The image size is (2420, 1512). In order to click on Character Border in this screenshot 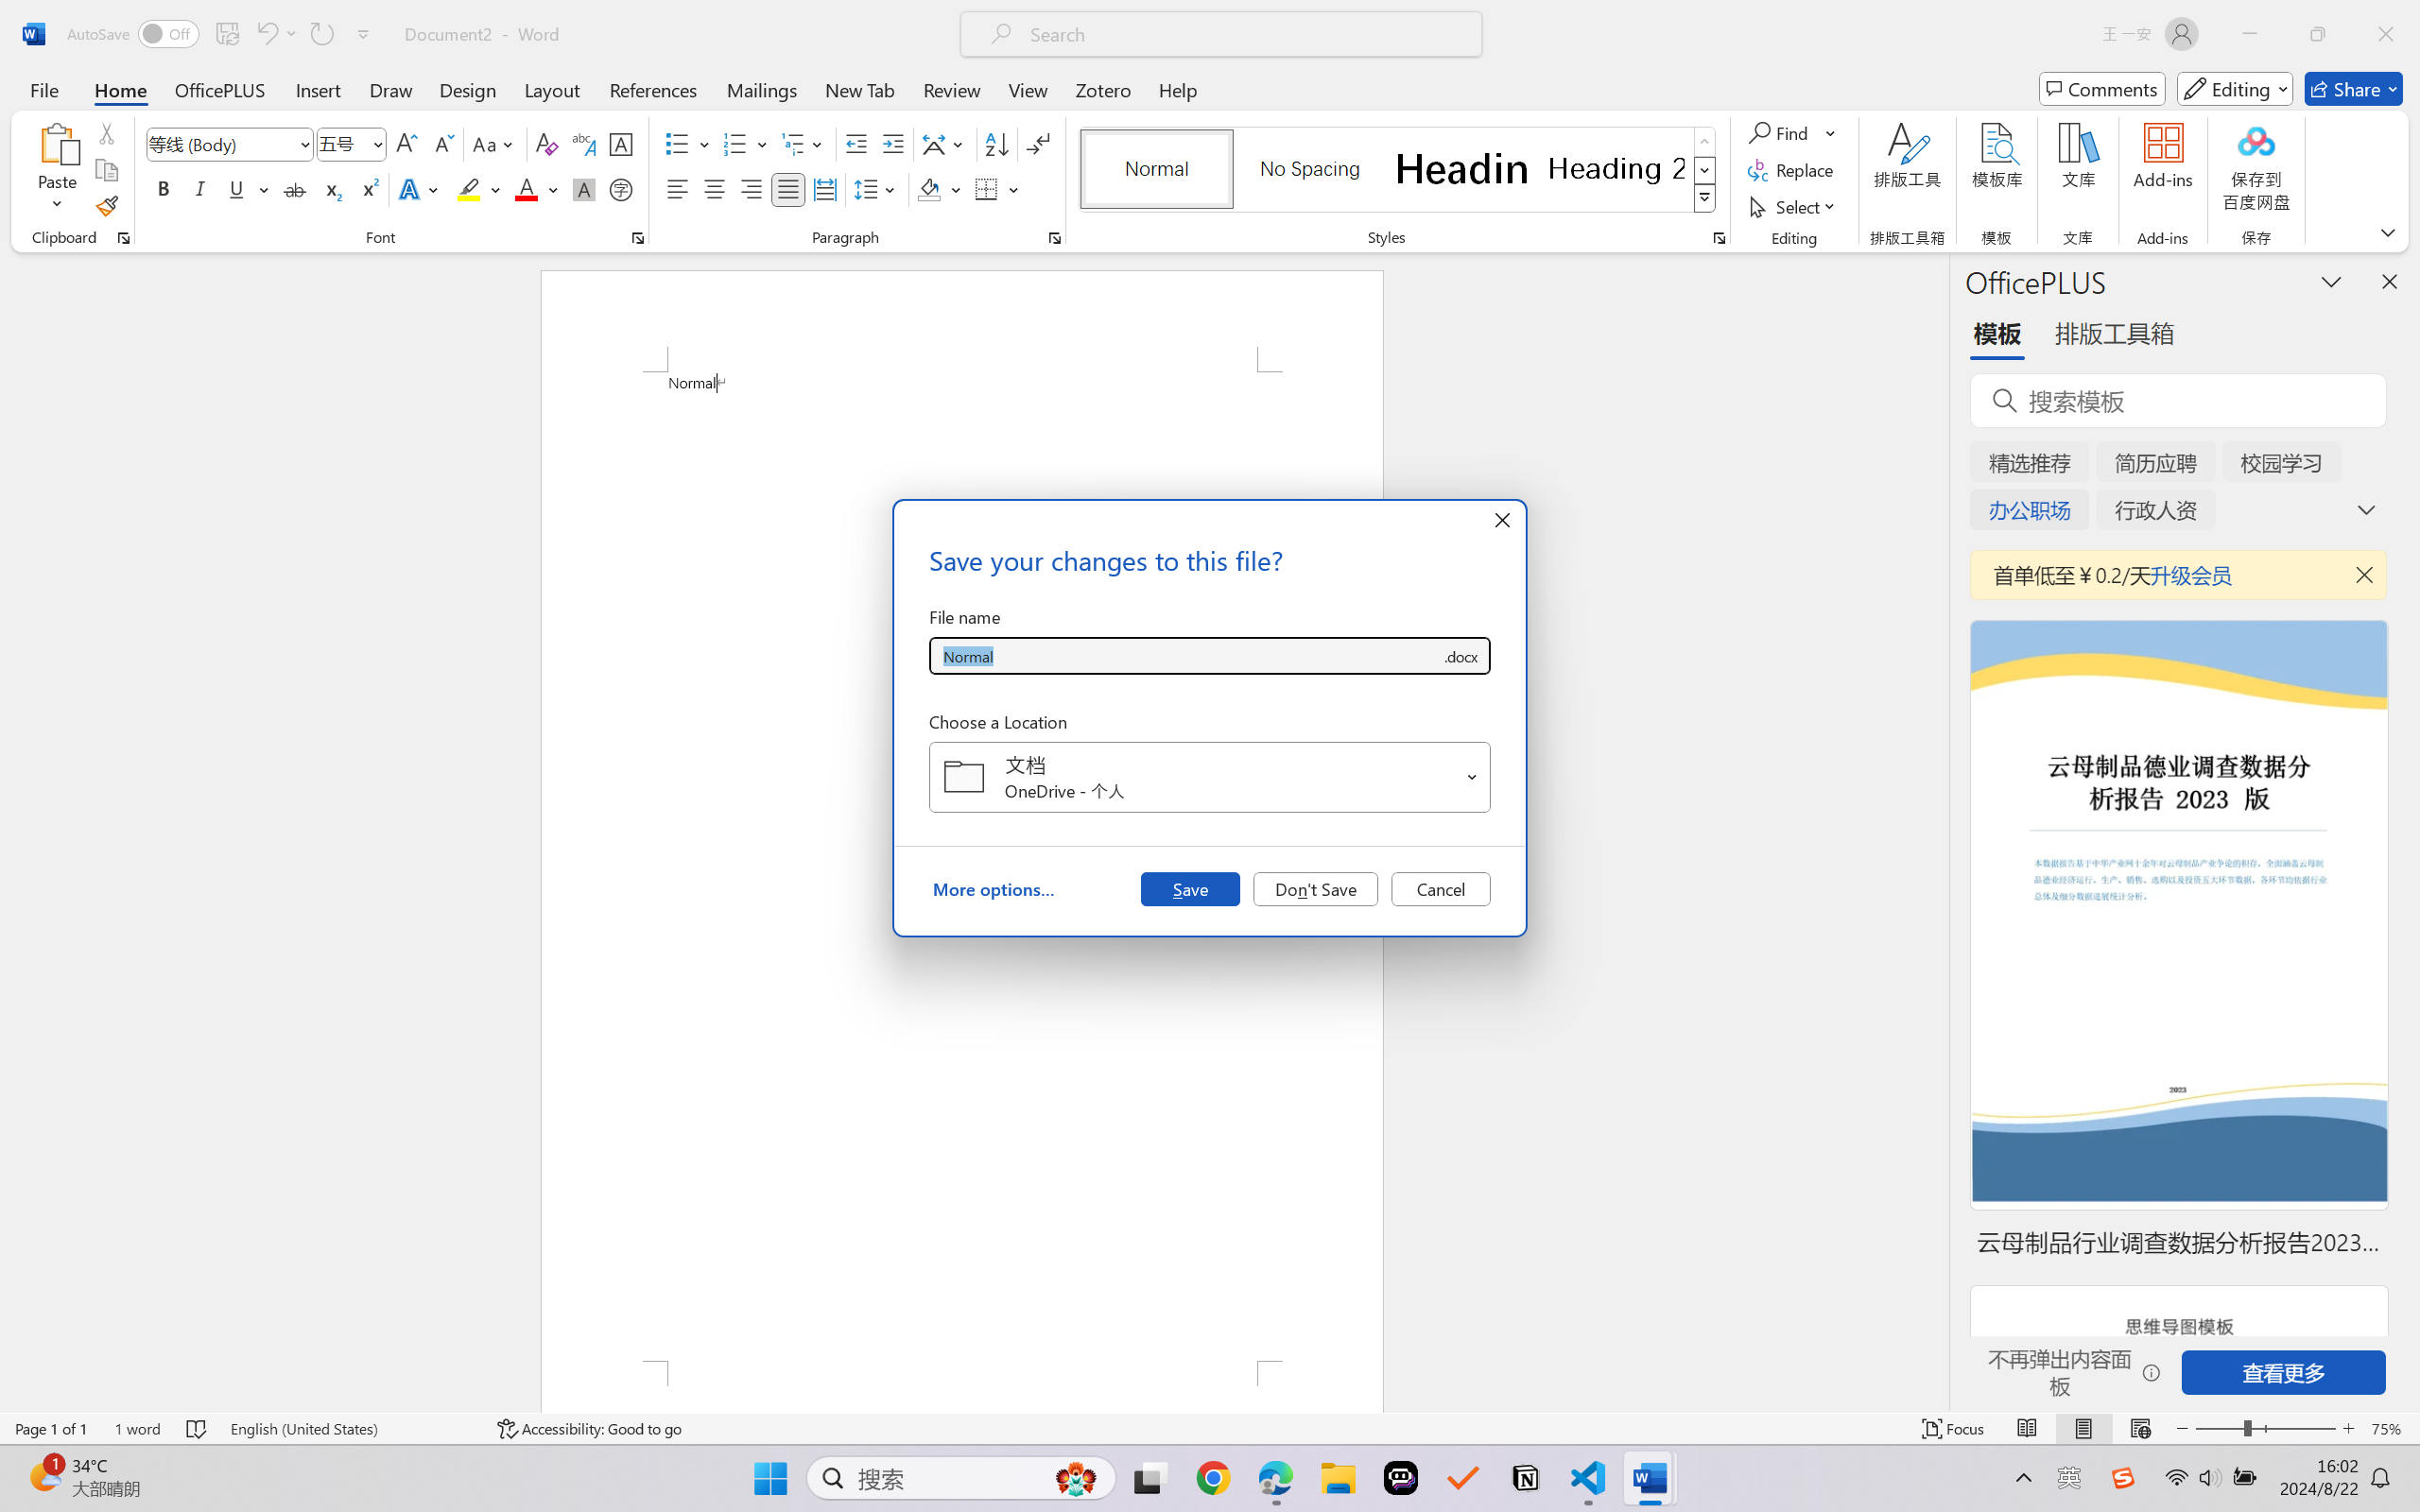, I will do `click(622, 144)`.